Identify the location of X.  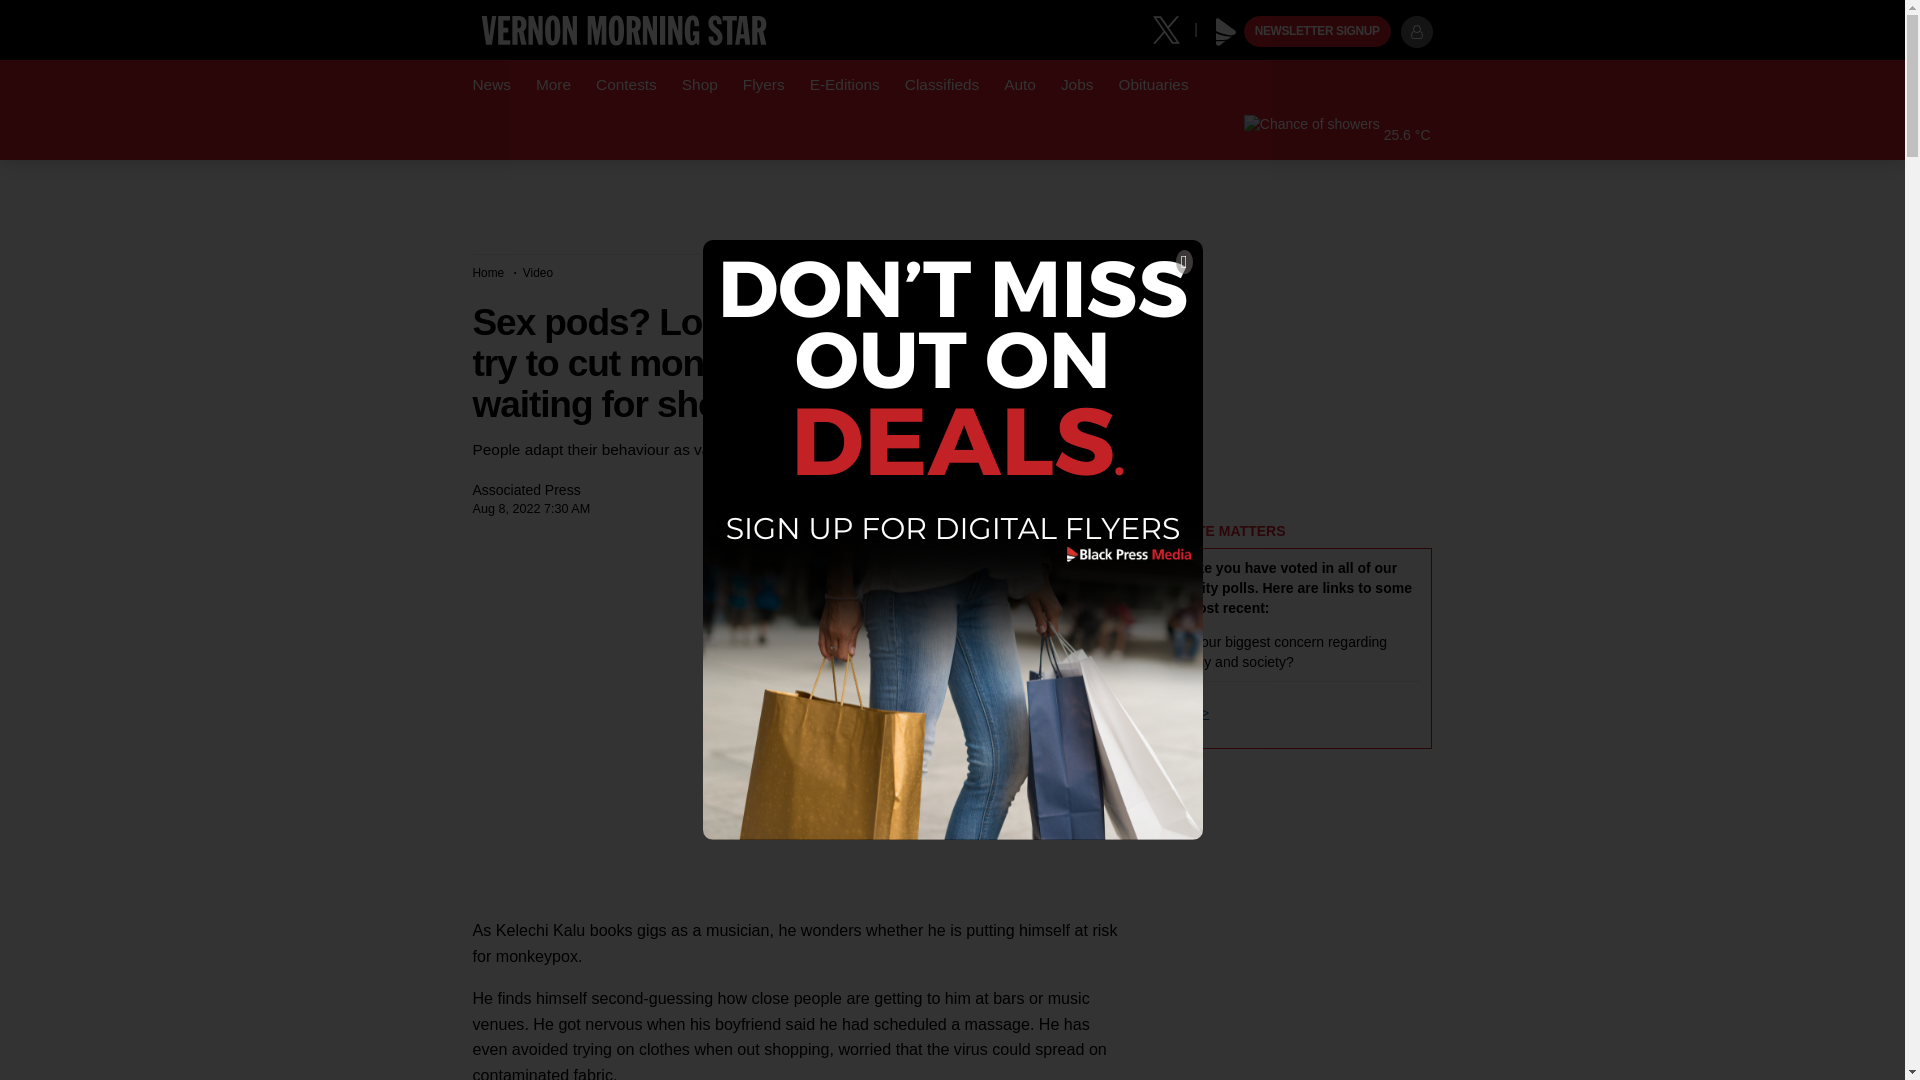
(1173, 28).